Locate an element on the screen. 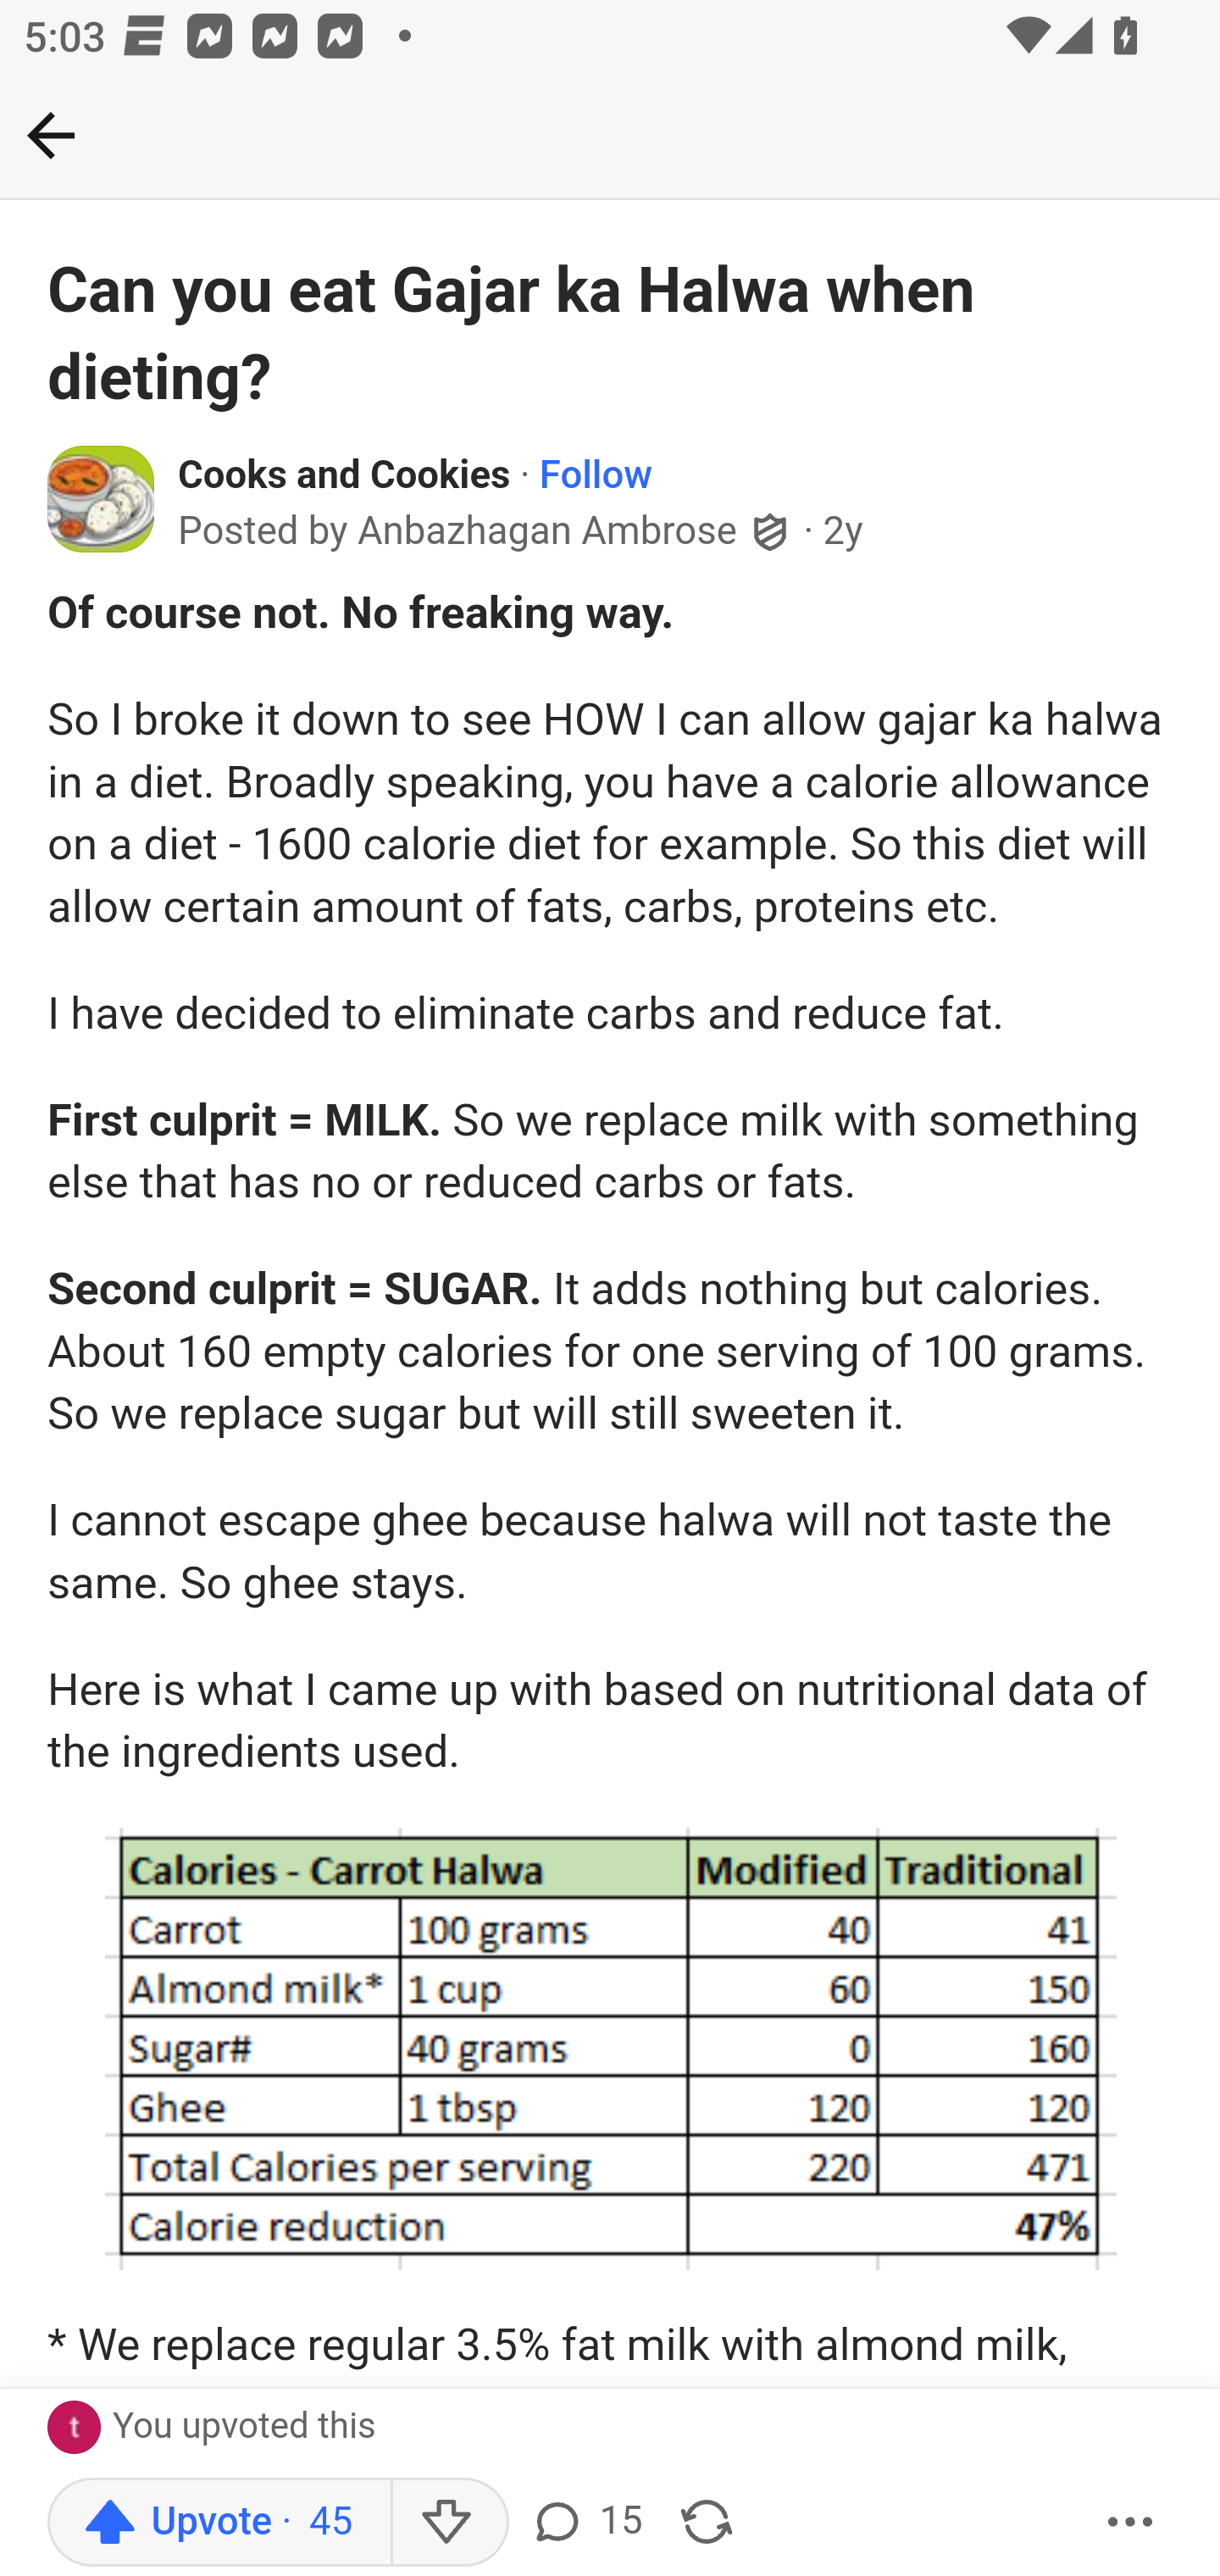 This screenshot has height=2576, width=1220. 2y 2 y is located at coordinates (844, 531).